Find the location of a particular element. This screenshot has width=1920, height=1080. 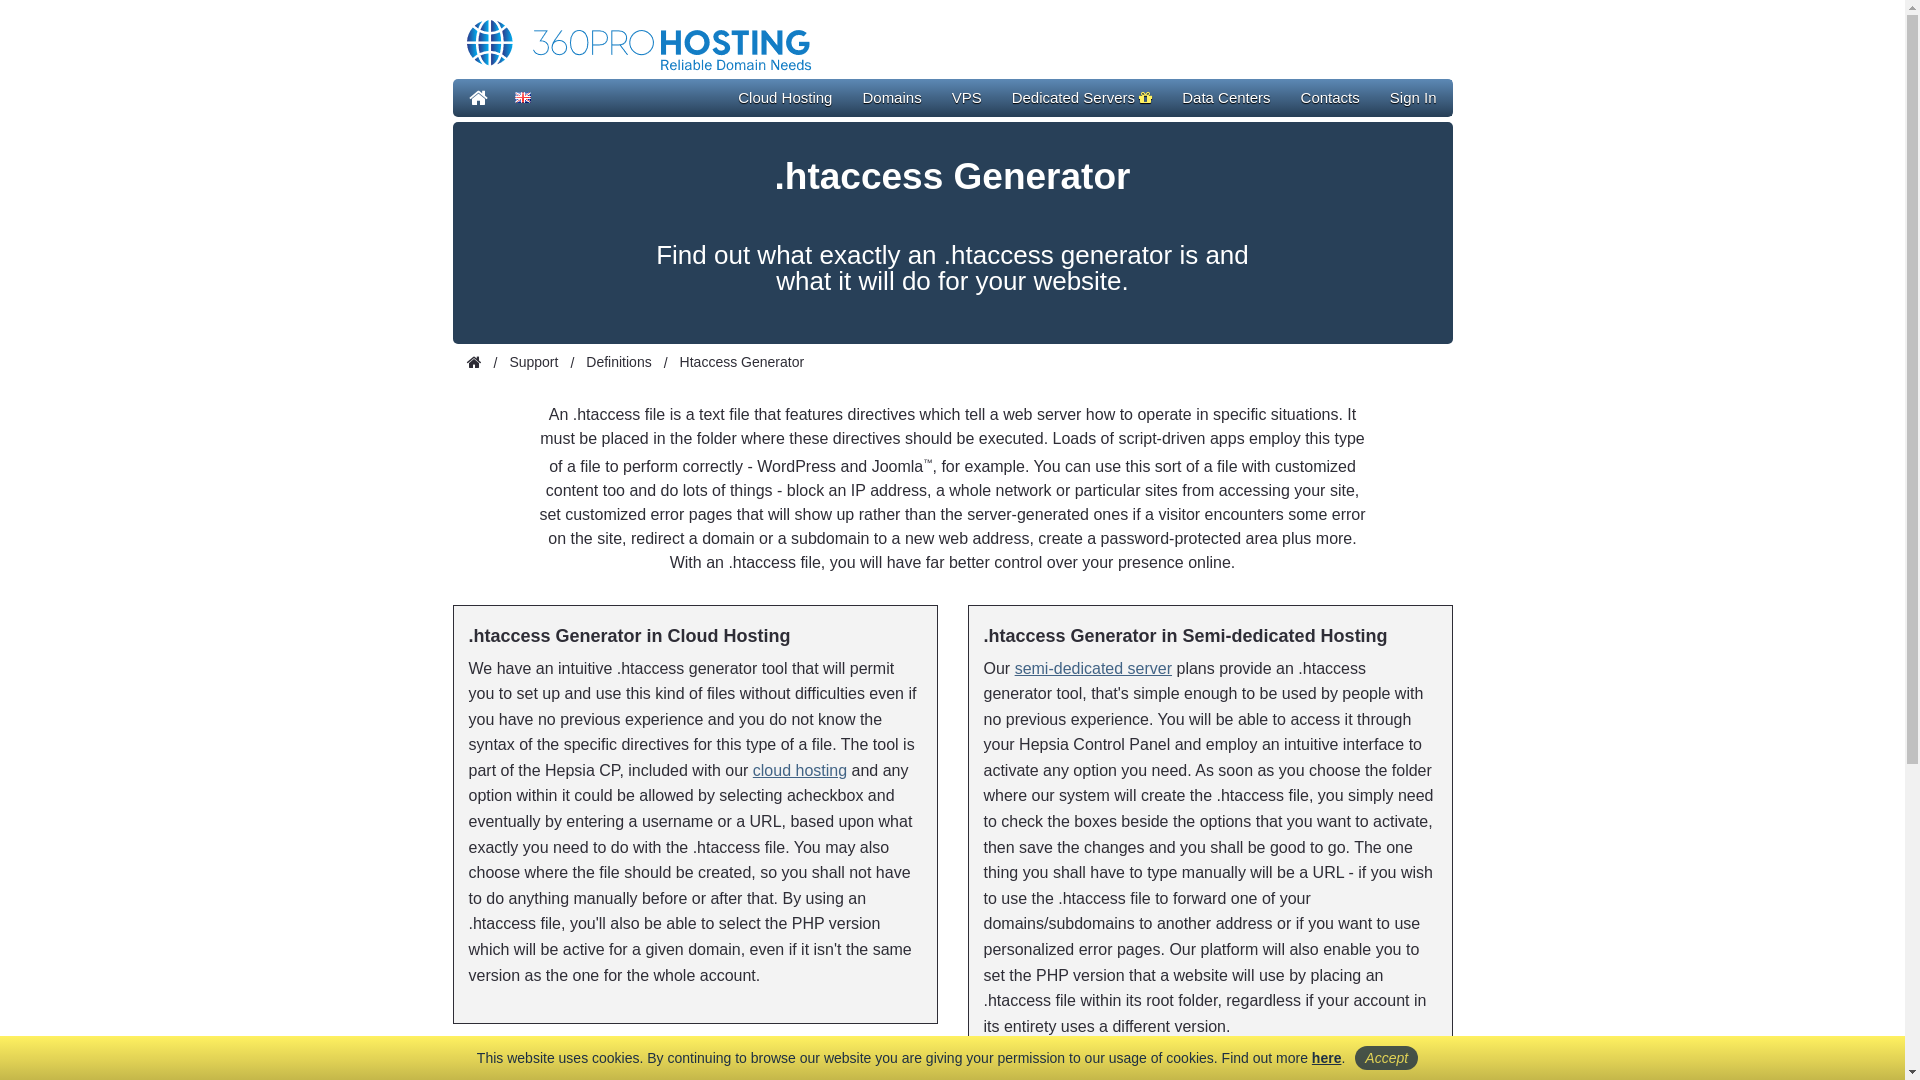

360ProHosting is located at coordinates (636, 42).